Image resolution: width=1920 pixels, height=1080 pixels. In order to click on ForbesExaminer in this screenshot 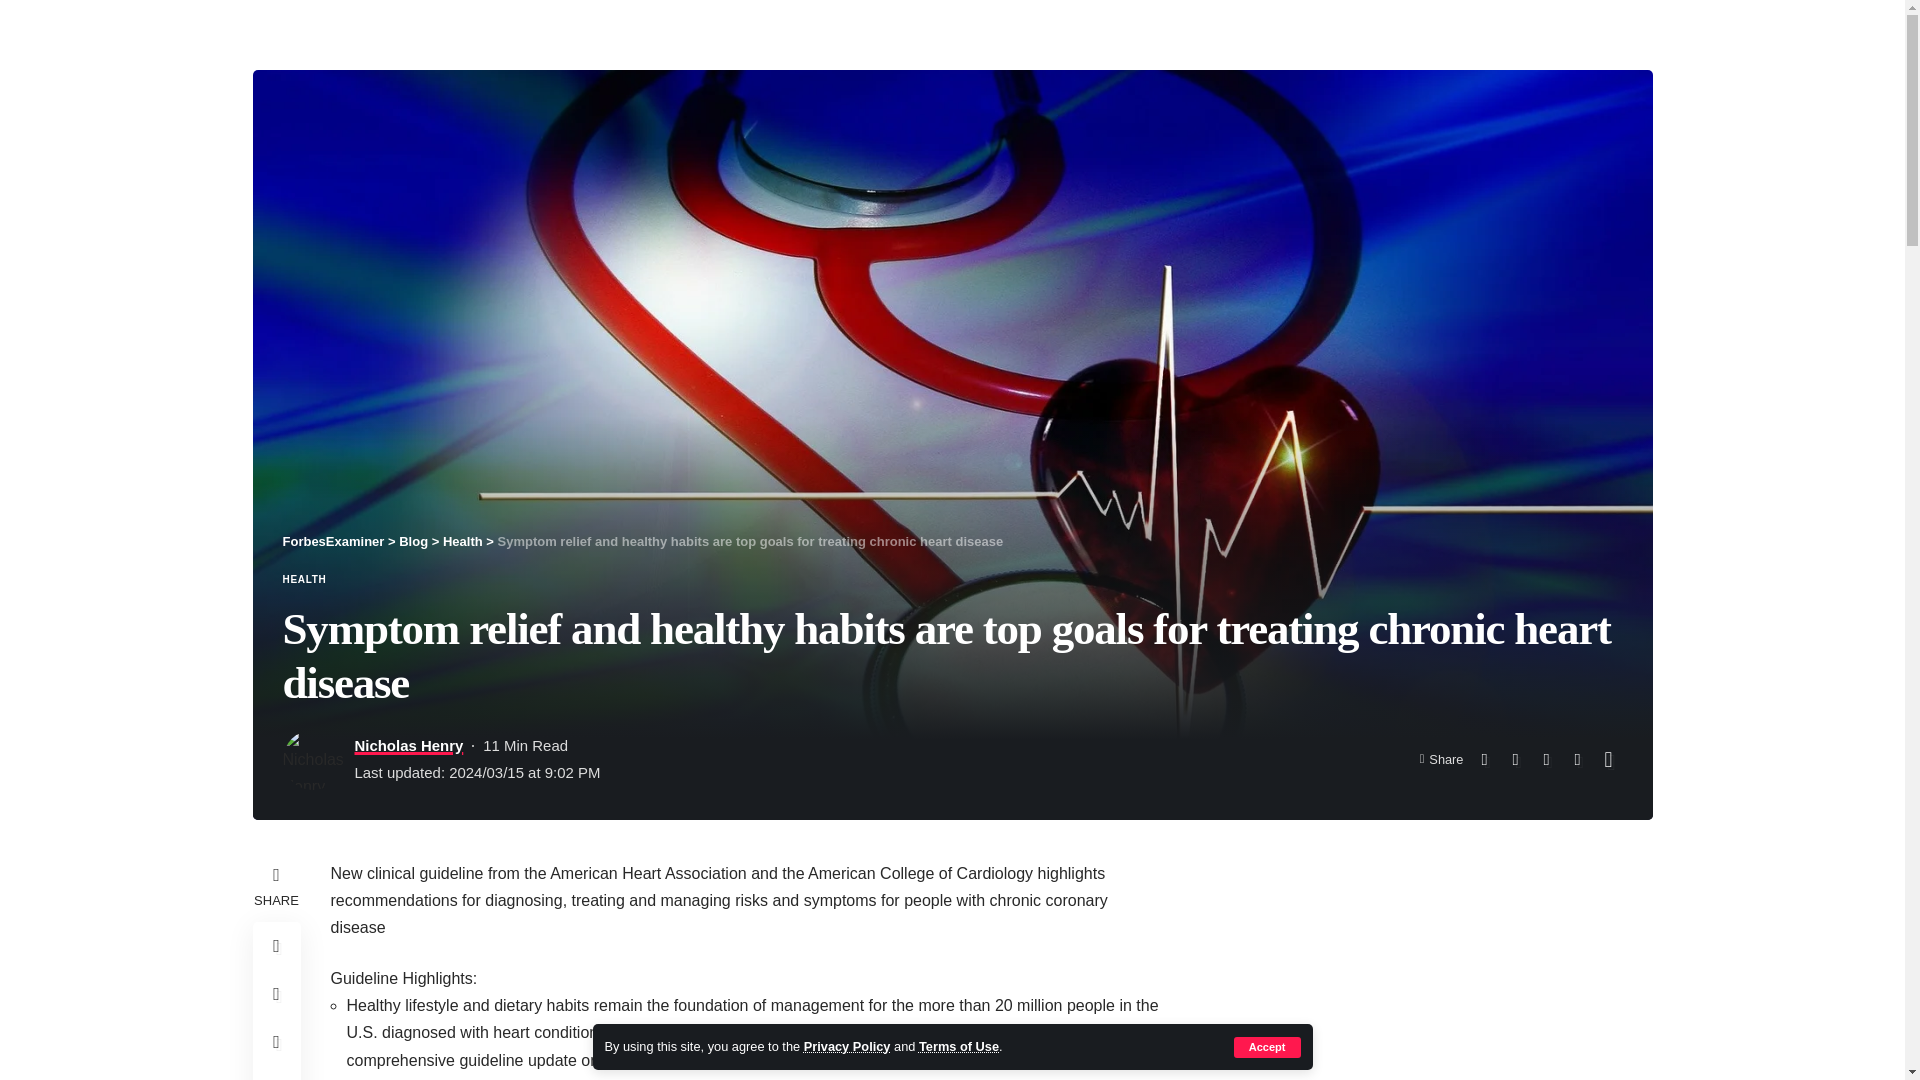, I will do `click(333, 540)`.